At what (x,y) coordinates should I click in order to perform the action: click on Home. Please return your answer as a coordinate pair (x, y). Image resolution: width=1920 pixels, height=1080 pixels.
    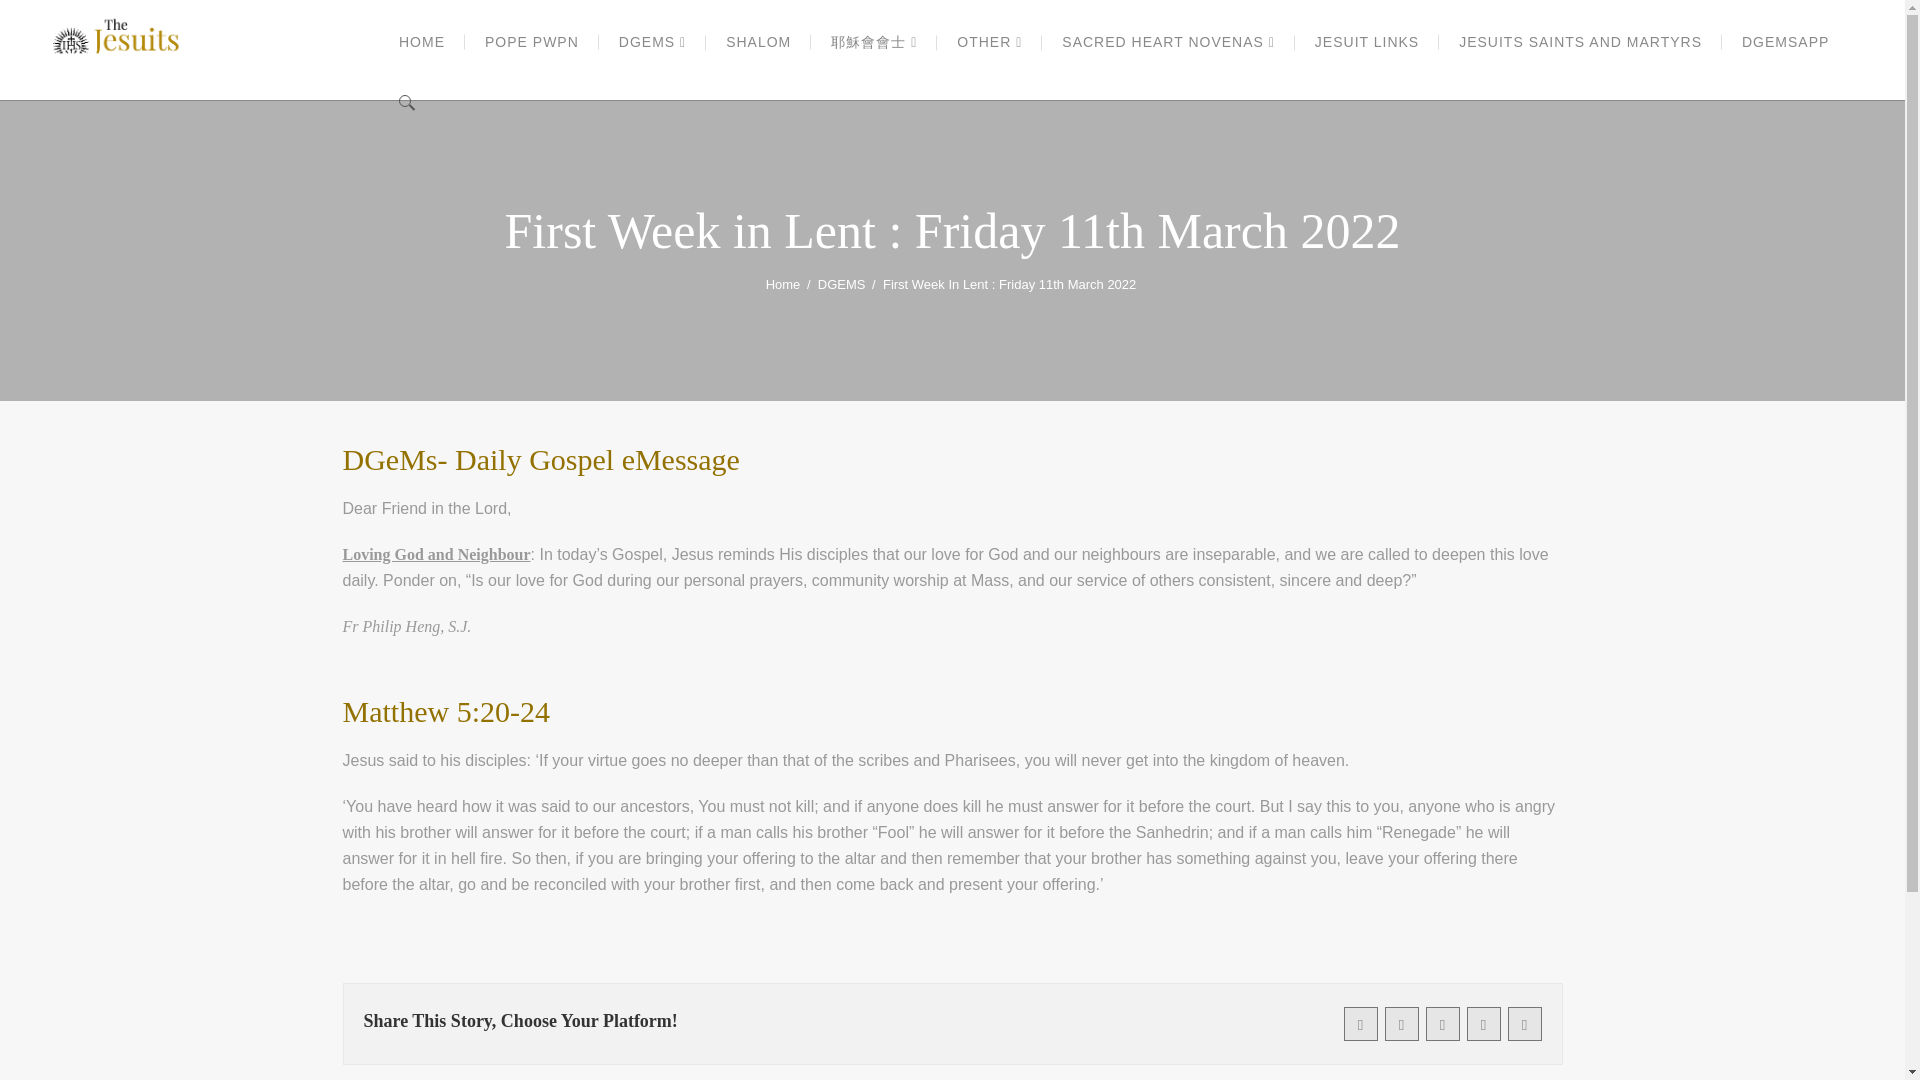
    Looking at the image, I should click on (783, 285).